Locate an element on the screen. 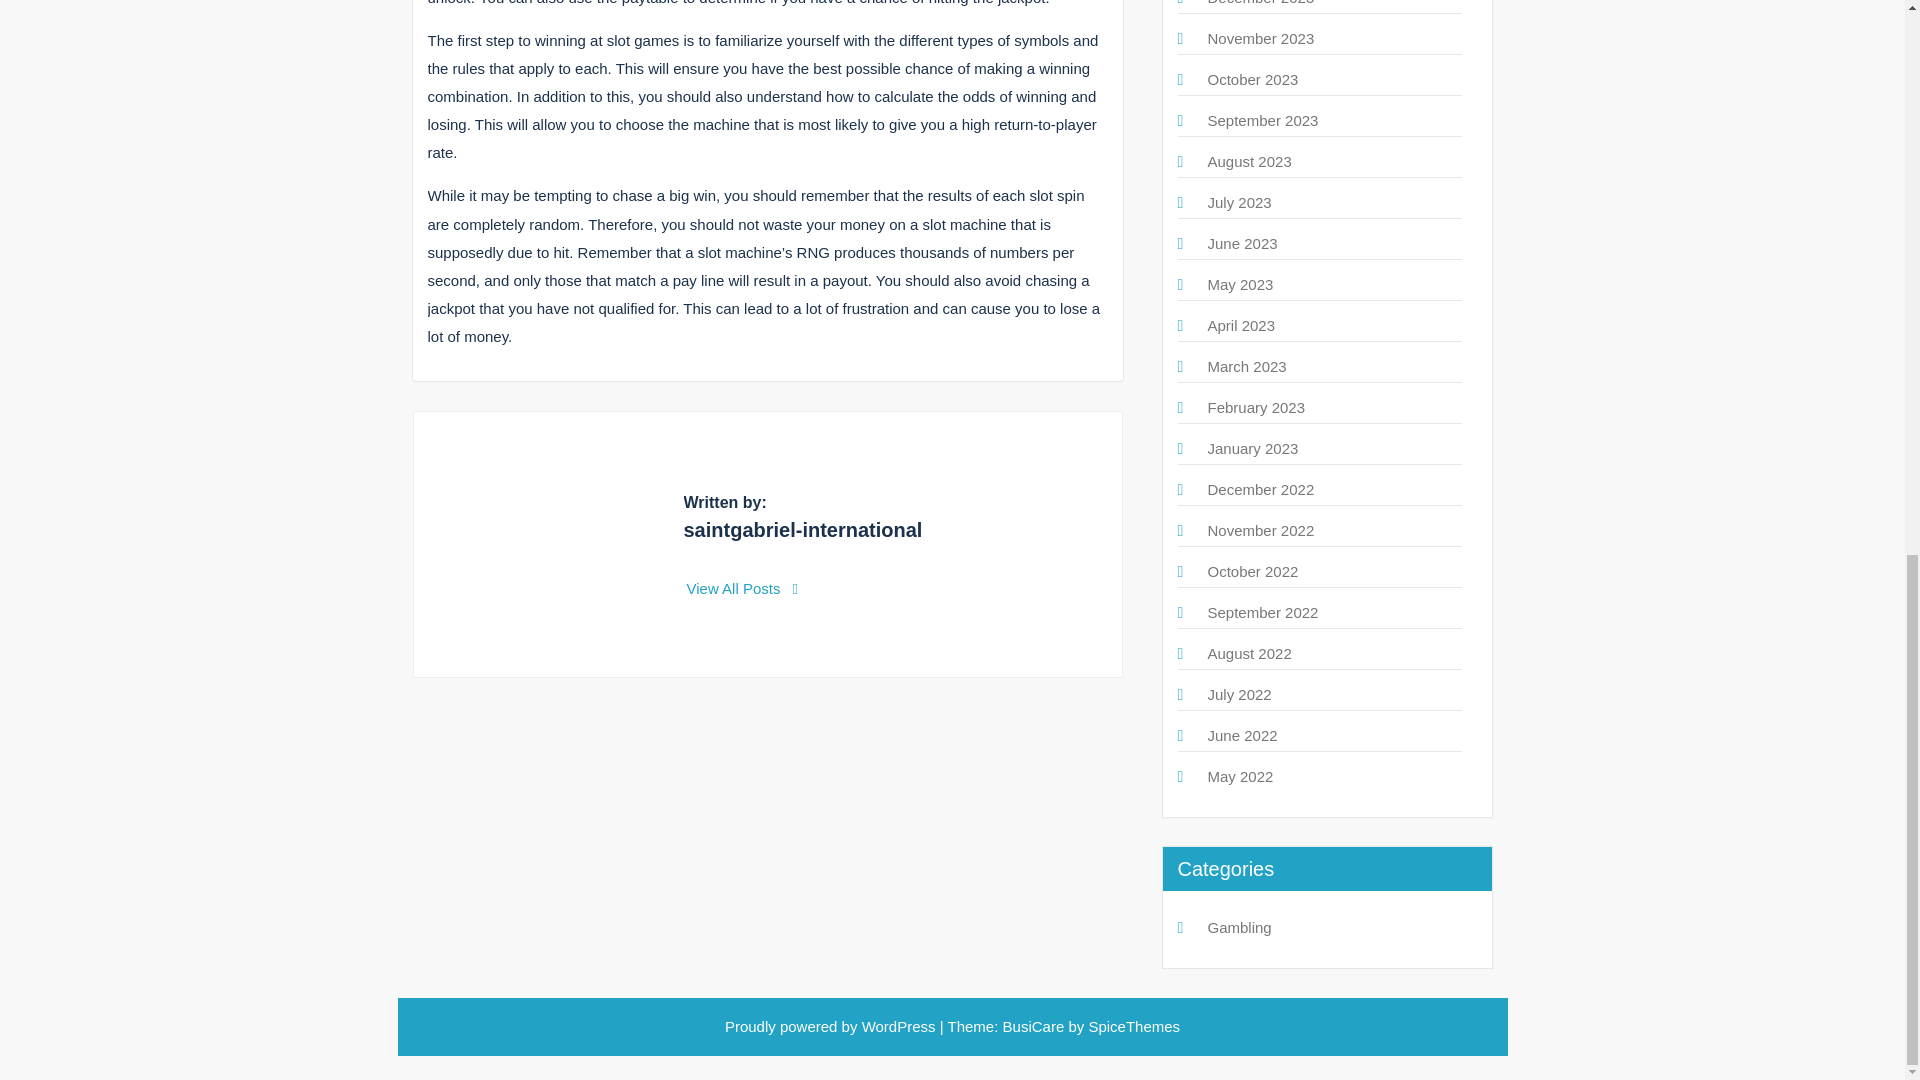 The height and width of the screenshot is (1080, 1920). June 2023 is located at coordinates (1242, 243).